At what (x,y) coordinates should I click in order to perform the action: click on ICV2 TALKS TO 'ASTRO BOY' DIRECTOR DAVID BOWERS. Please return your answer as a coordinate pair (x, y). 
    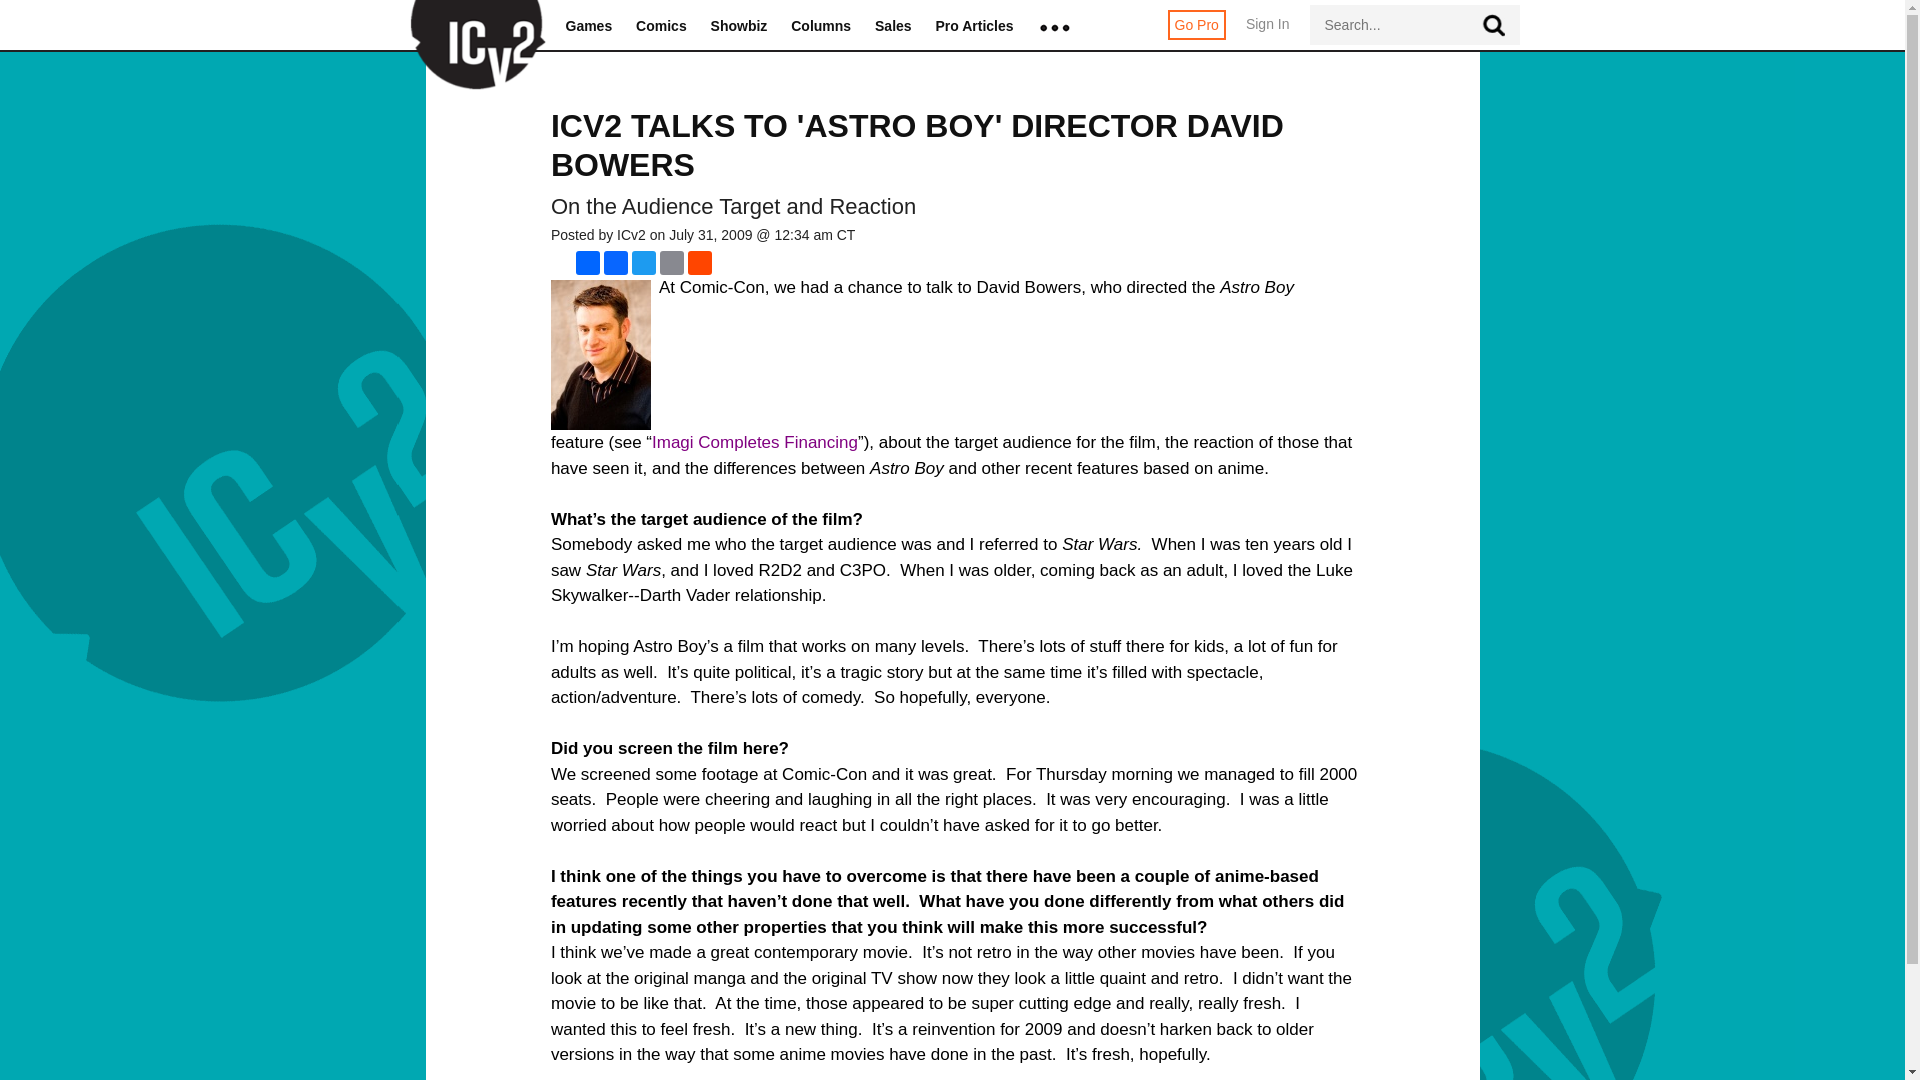
    Looking at the image, I should click on (918, 145).